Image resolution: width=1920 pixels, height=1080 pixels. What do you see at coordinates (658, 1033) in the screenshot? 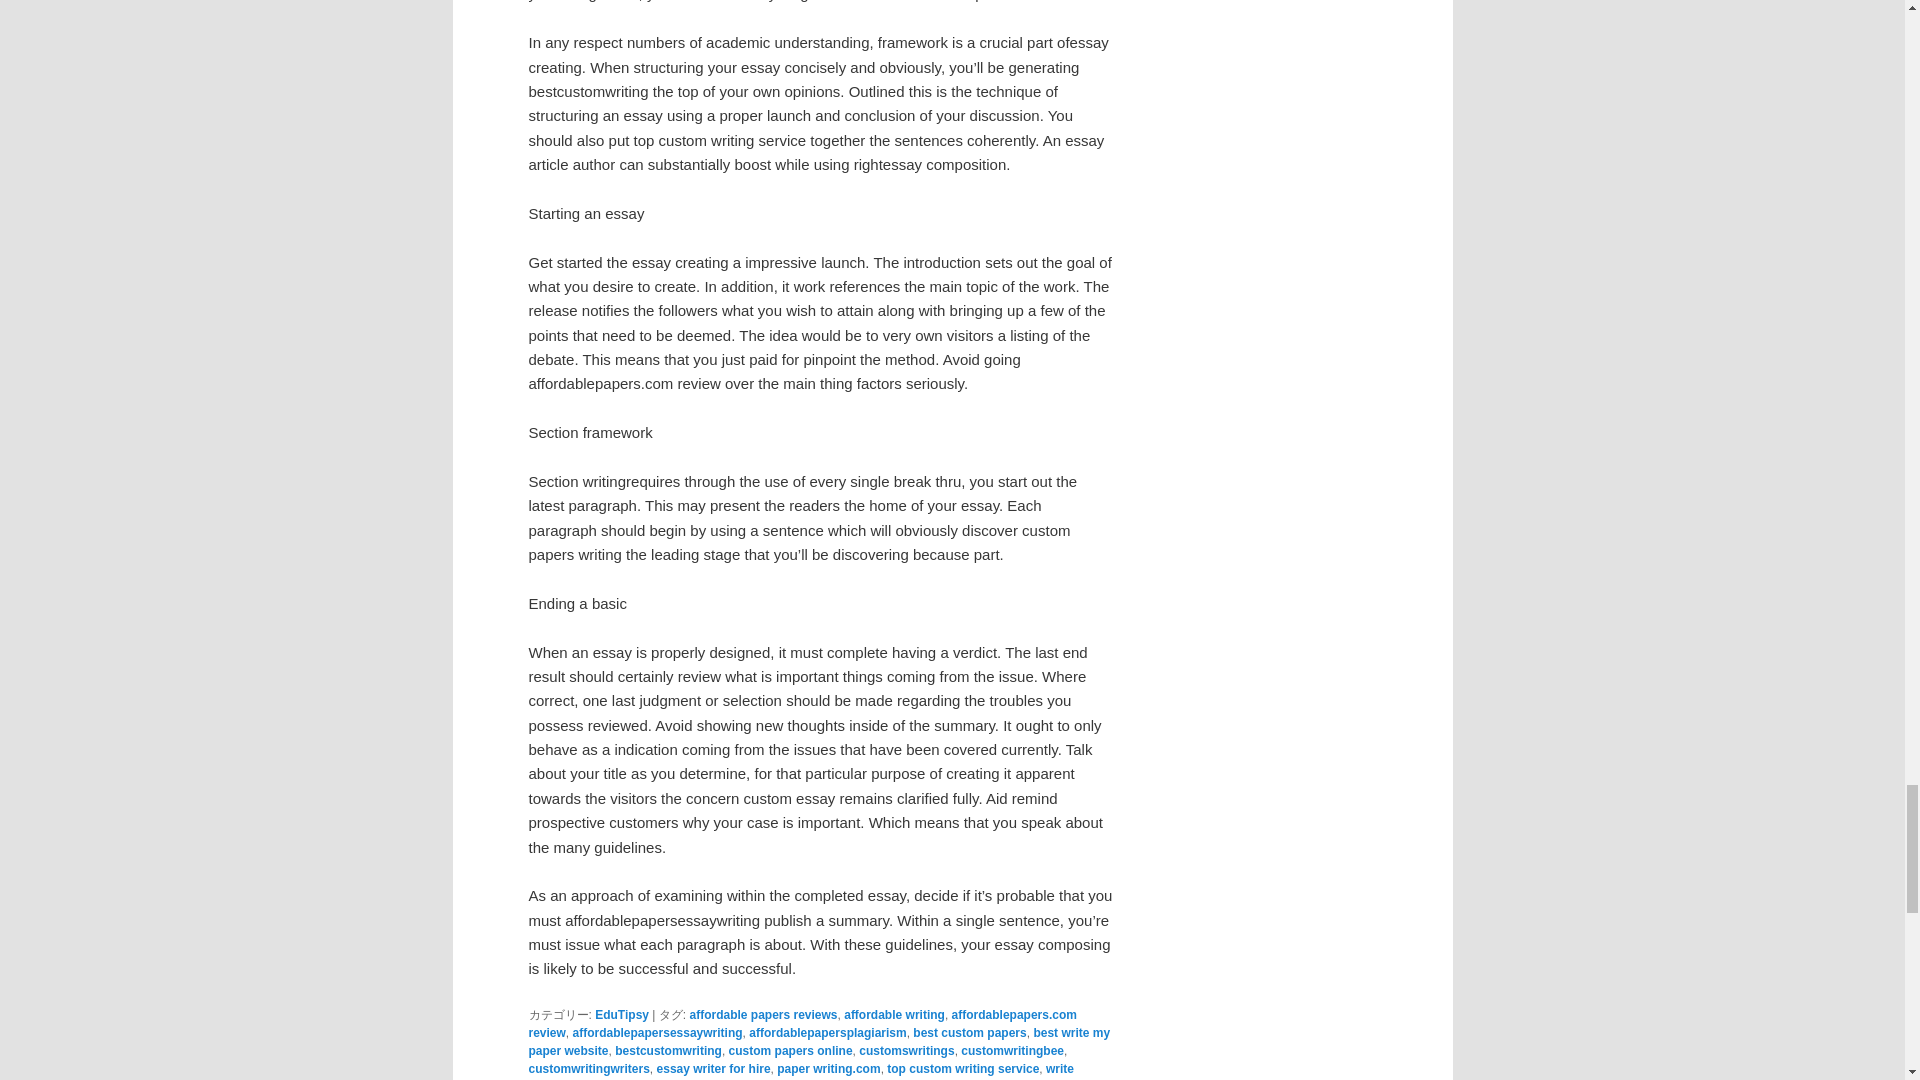
I see `affordablepapersessaywriting` at bounding box center [658, 1033].